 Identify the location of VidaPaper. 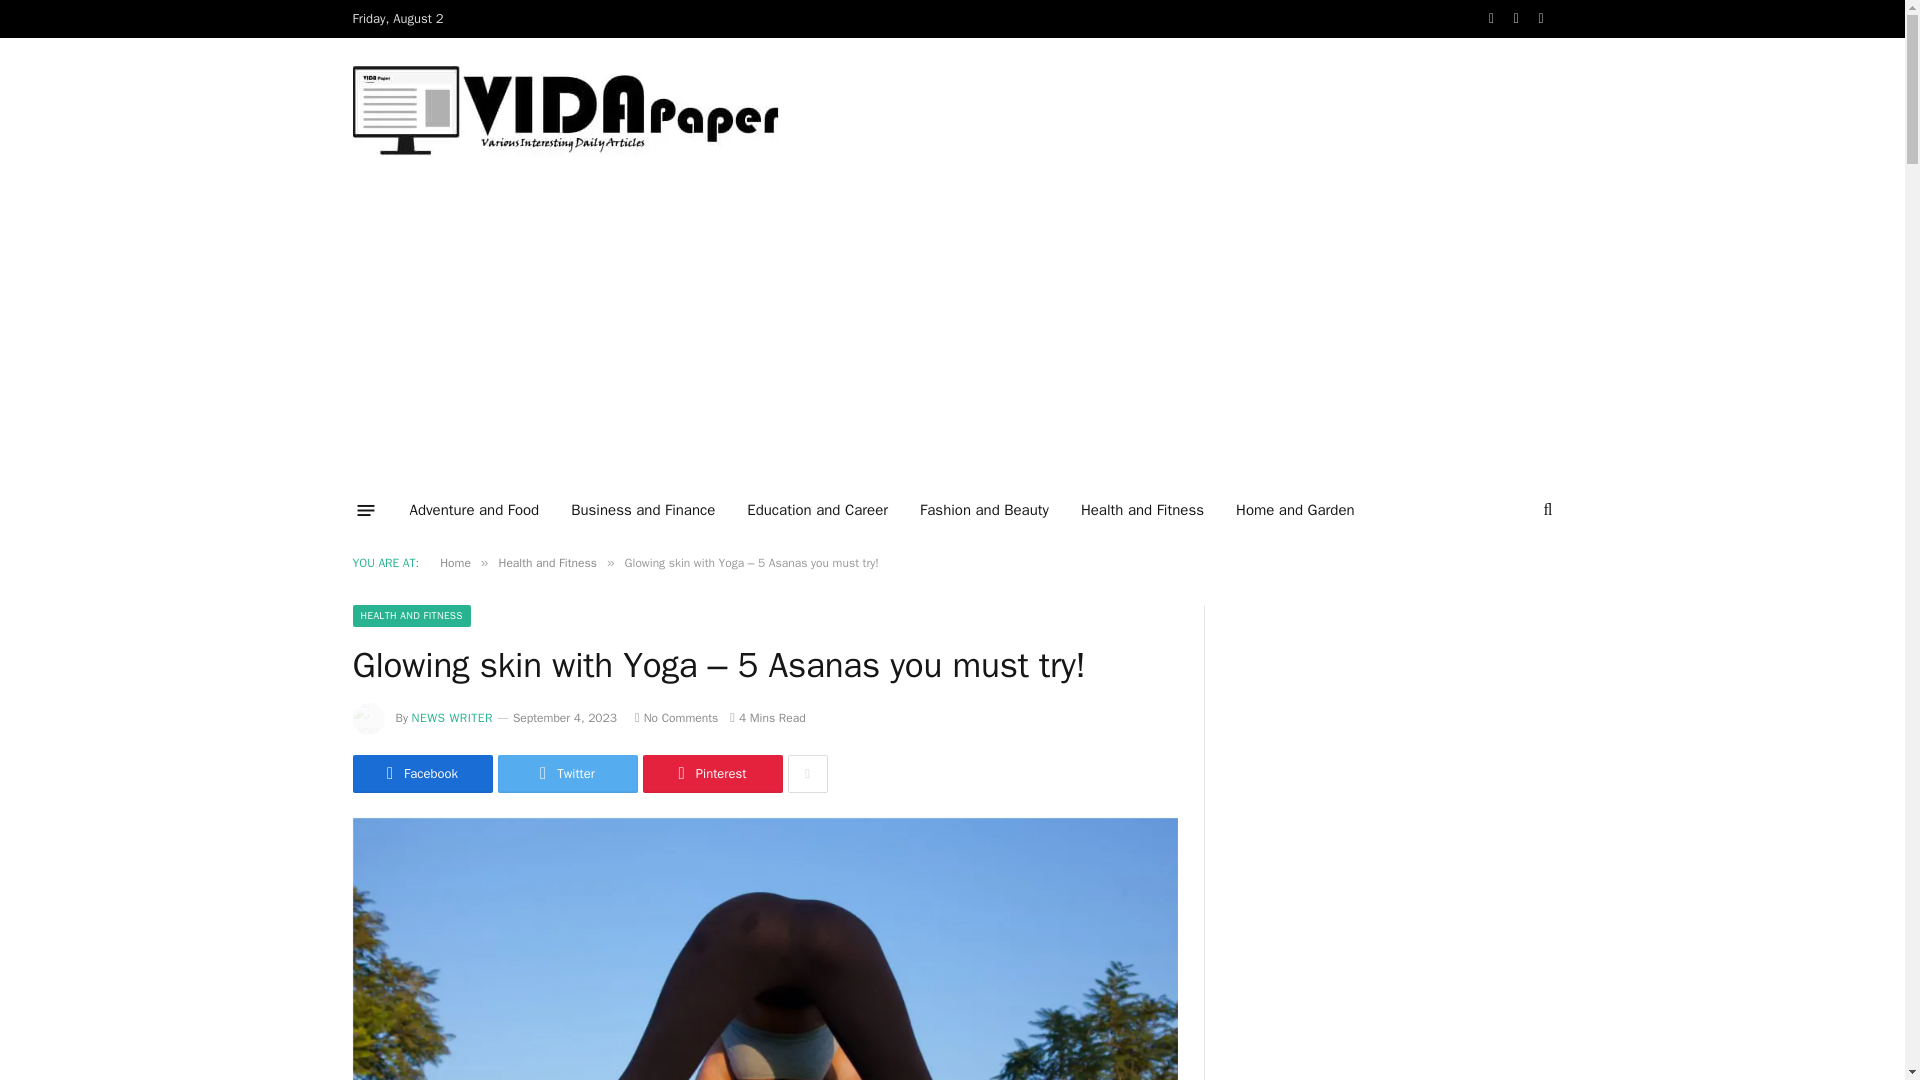
(564, 111).